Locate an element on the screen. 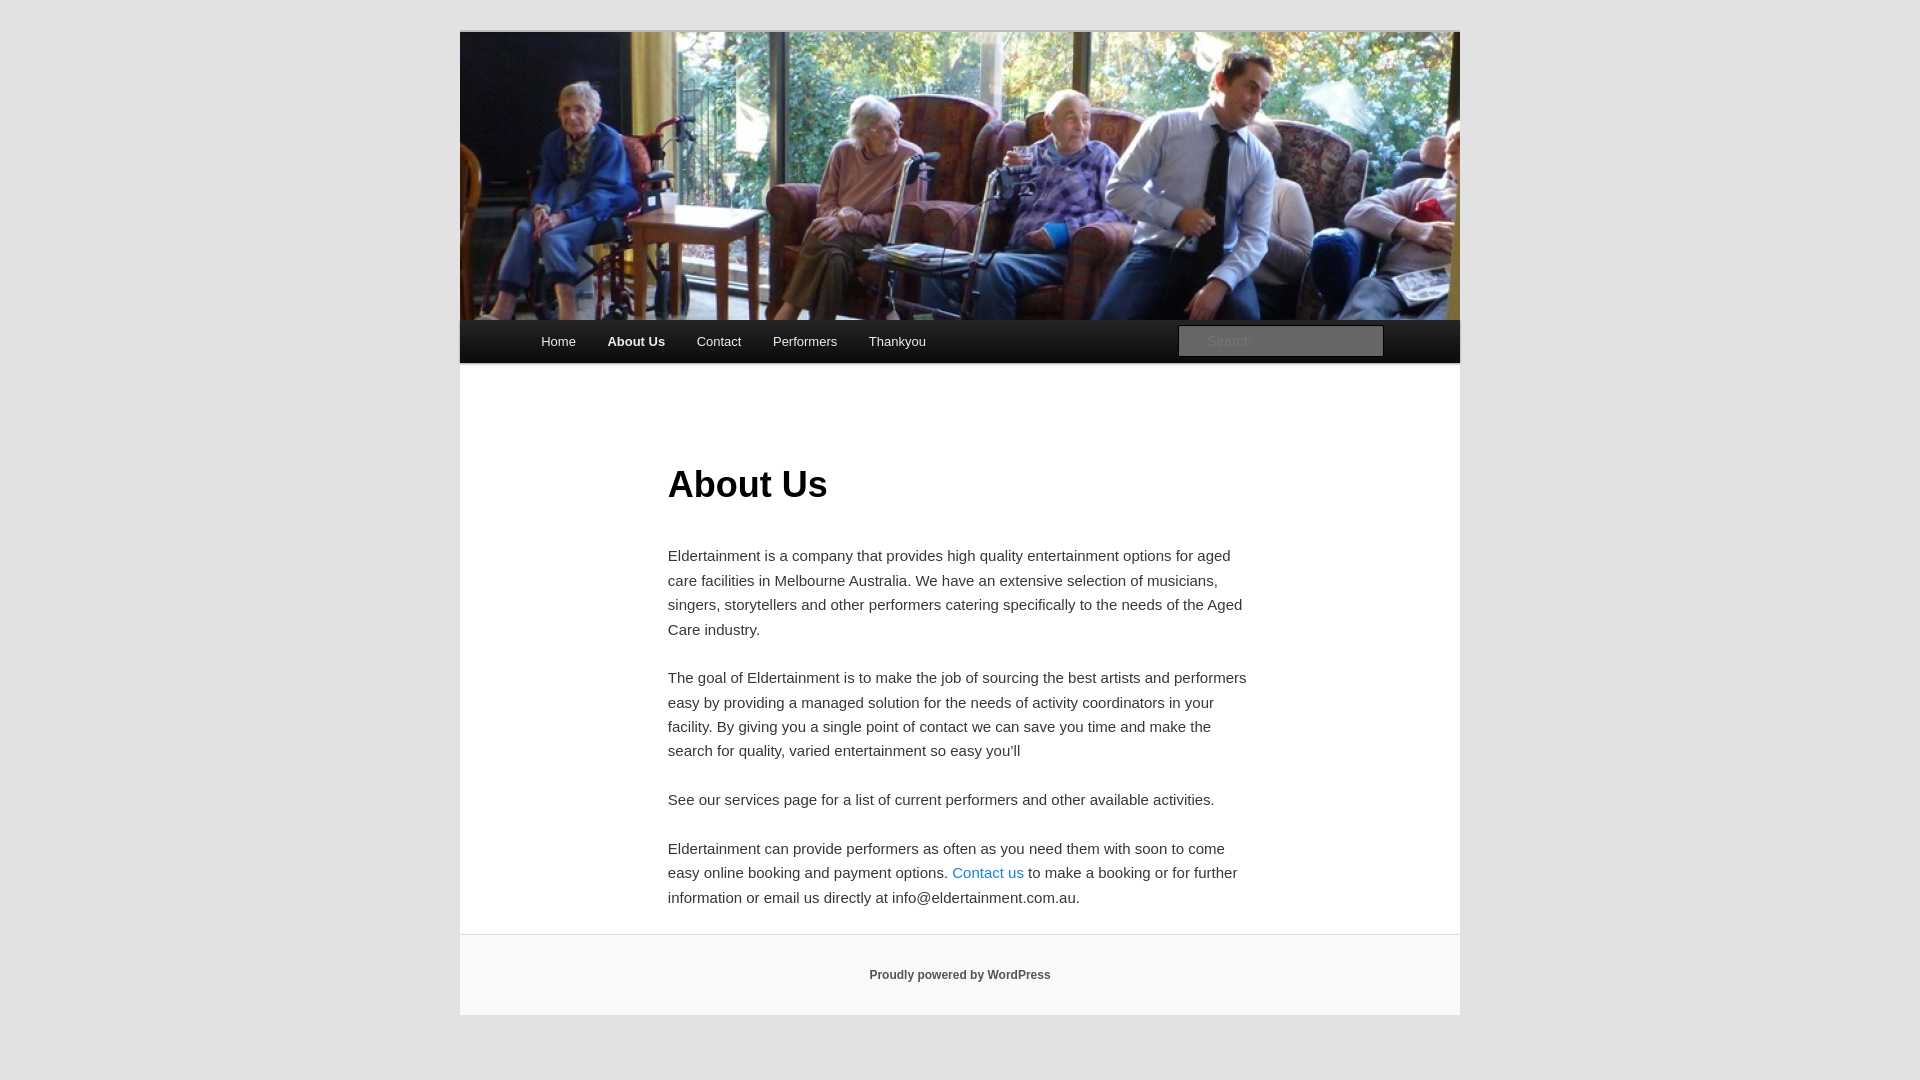 This screenshot has height=1080, width=1920. Eldertainment is located at coordinates (636, 104).